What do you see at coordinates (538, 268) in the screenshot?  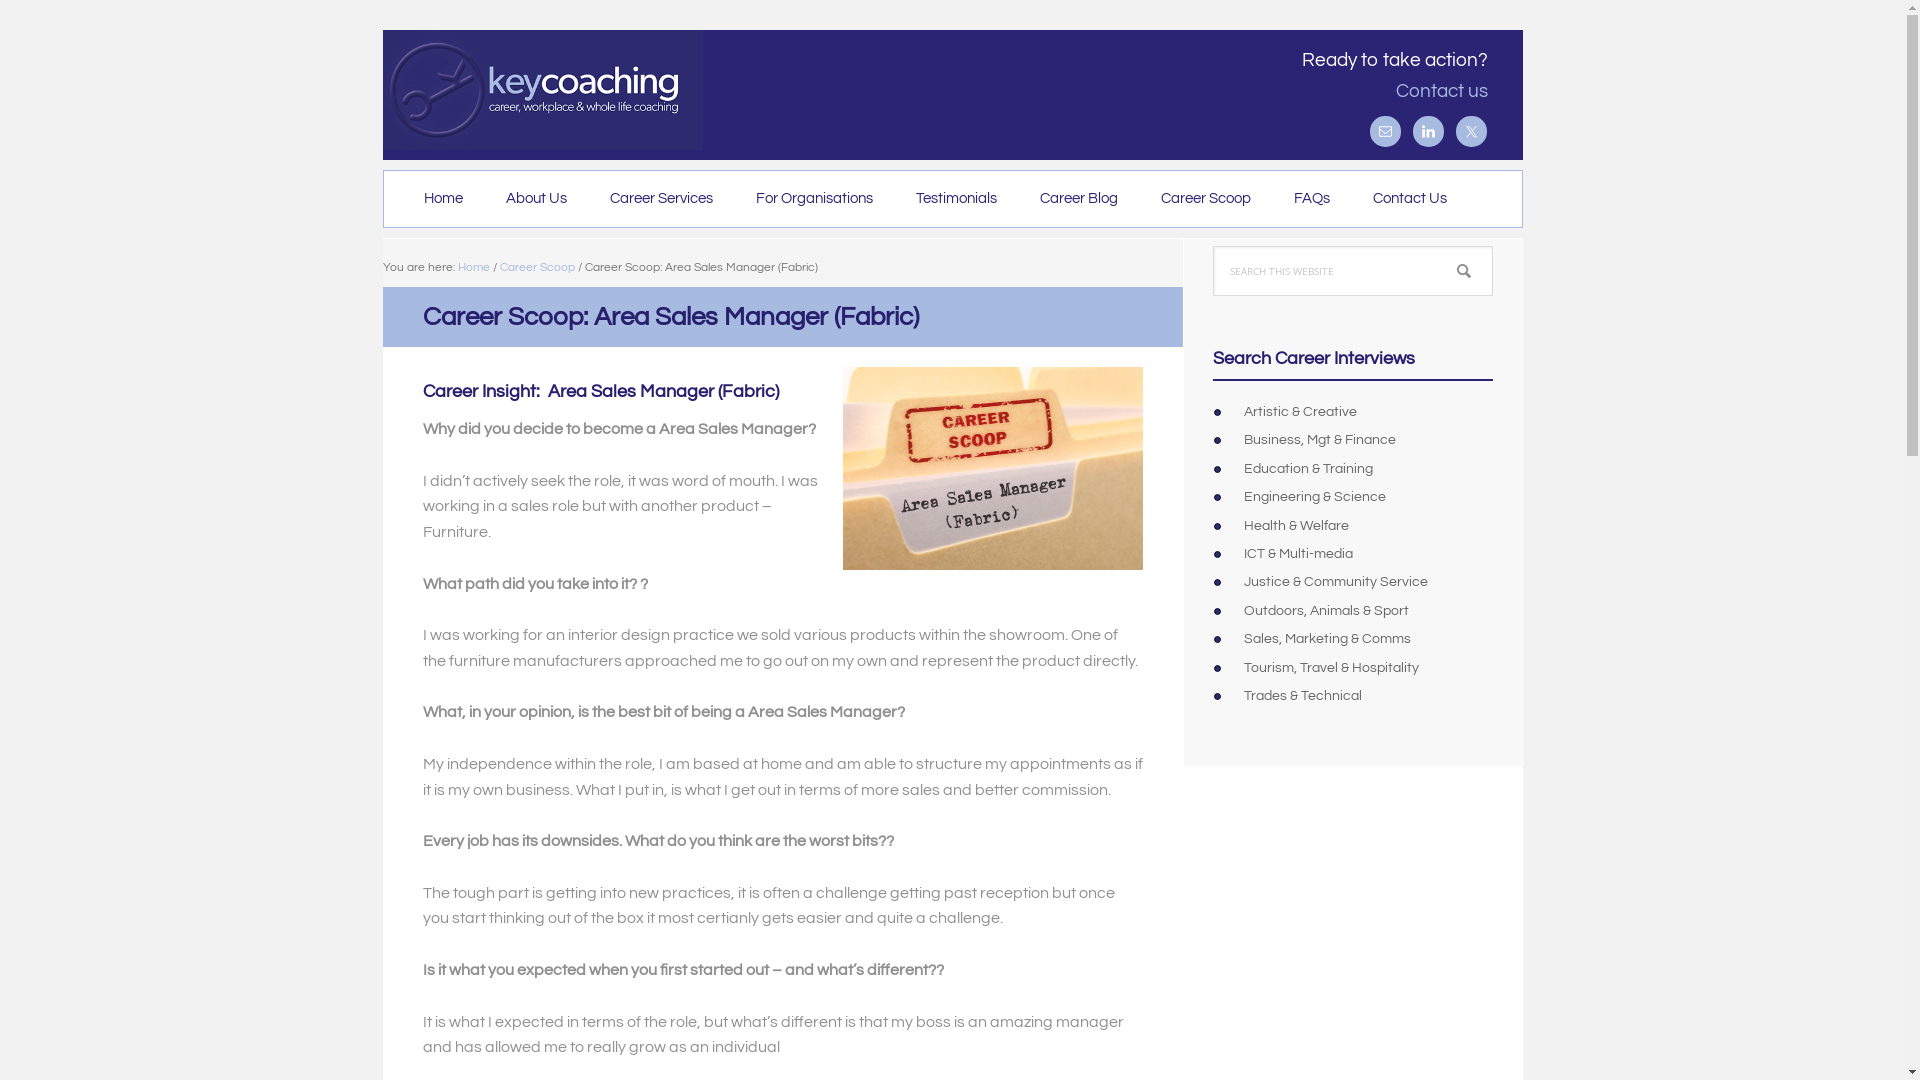 I see `Career Scoop` at bounding box center [538, 268].